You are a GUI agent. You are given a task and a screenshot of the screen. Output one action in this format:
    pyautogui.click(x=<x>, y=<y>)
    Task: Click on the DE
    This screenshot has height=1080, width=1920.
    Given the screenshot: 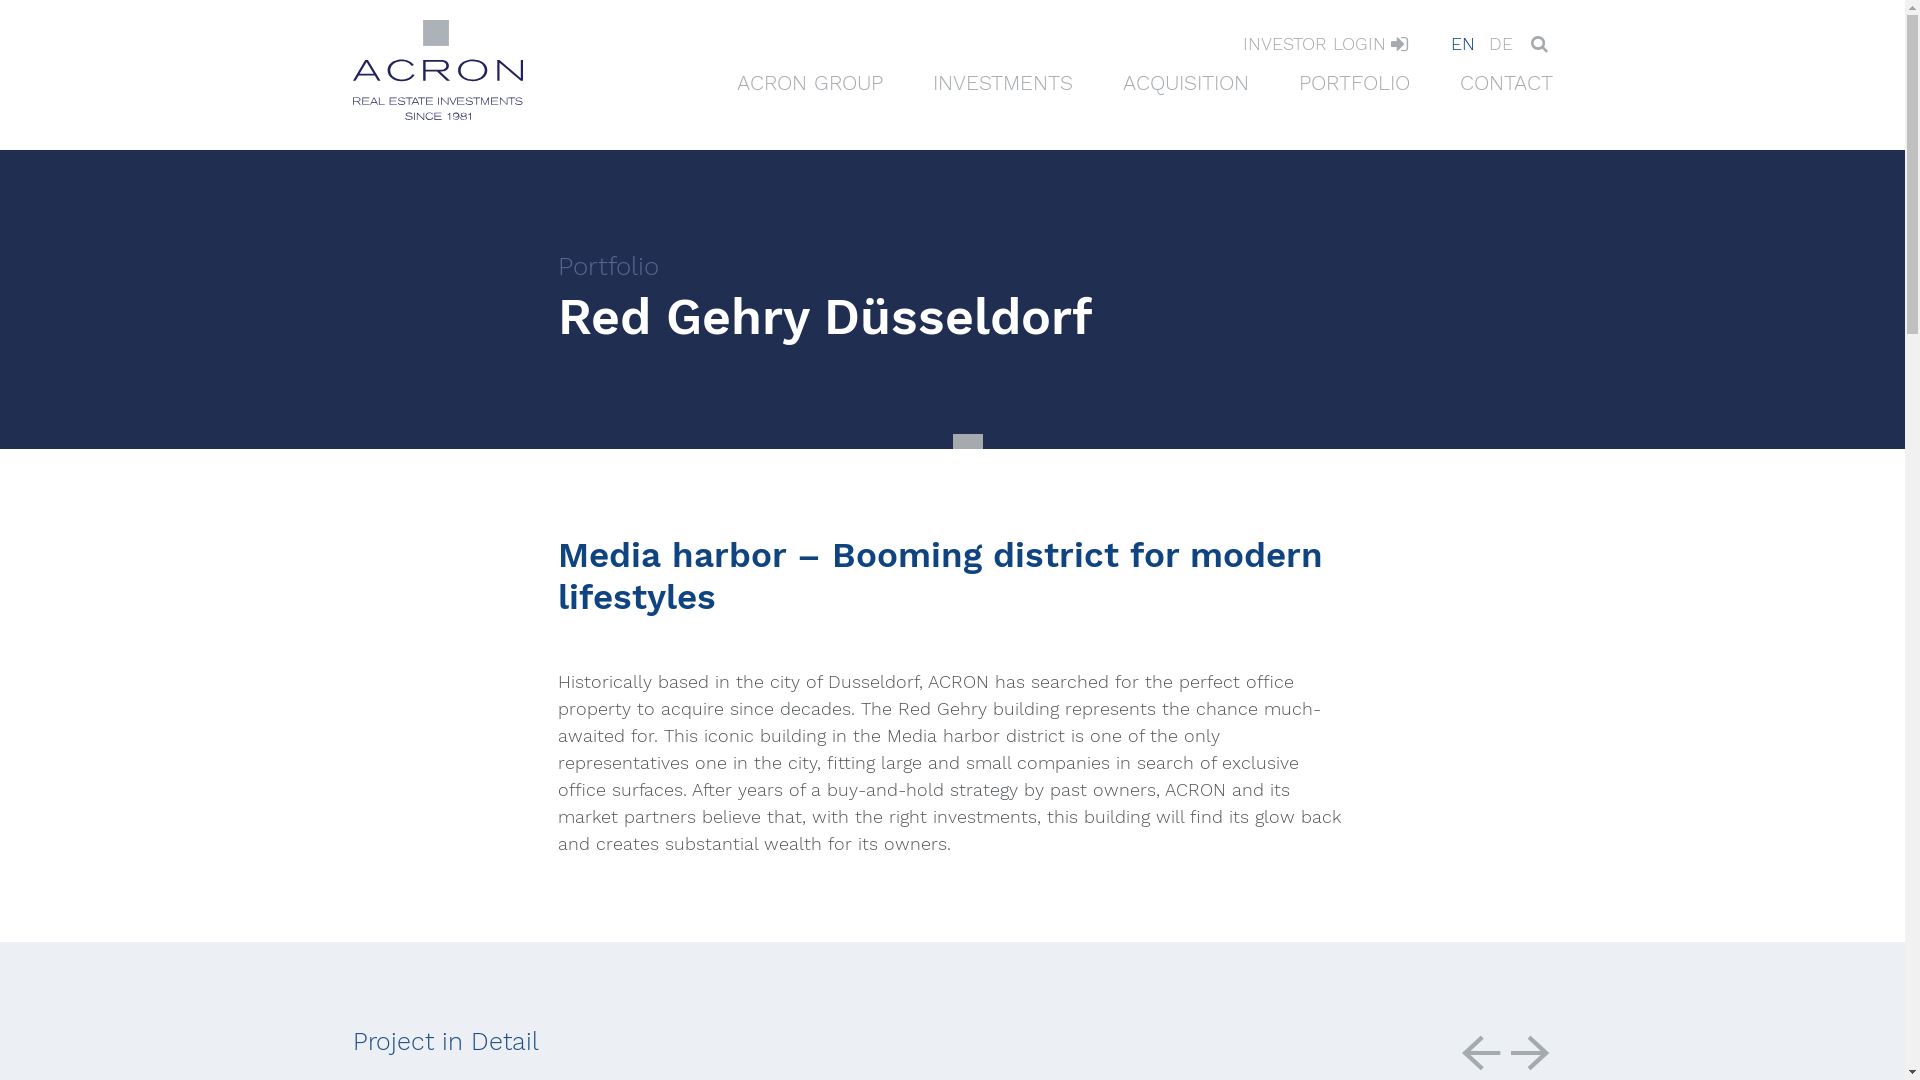 What is the action you would take?
    pyautogui.click(x=1501, y=44)
    